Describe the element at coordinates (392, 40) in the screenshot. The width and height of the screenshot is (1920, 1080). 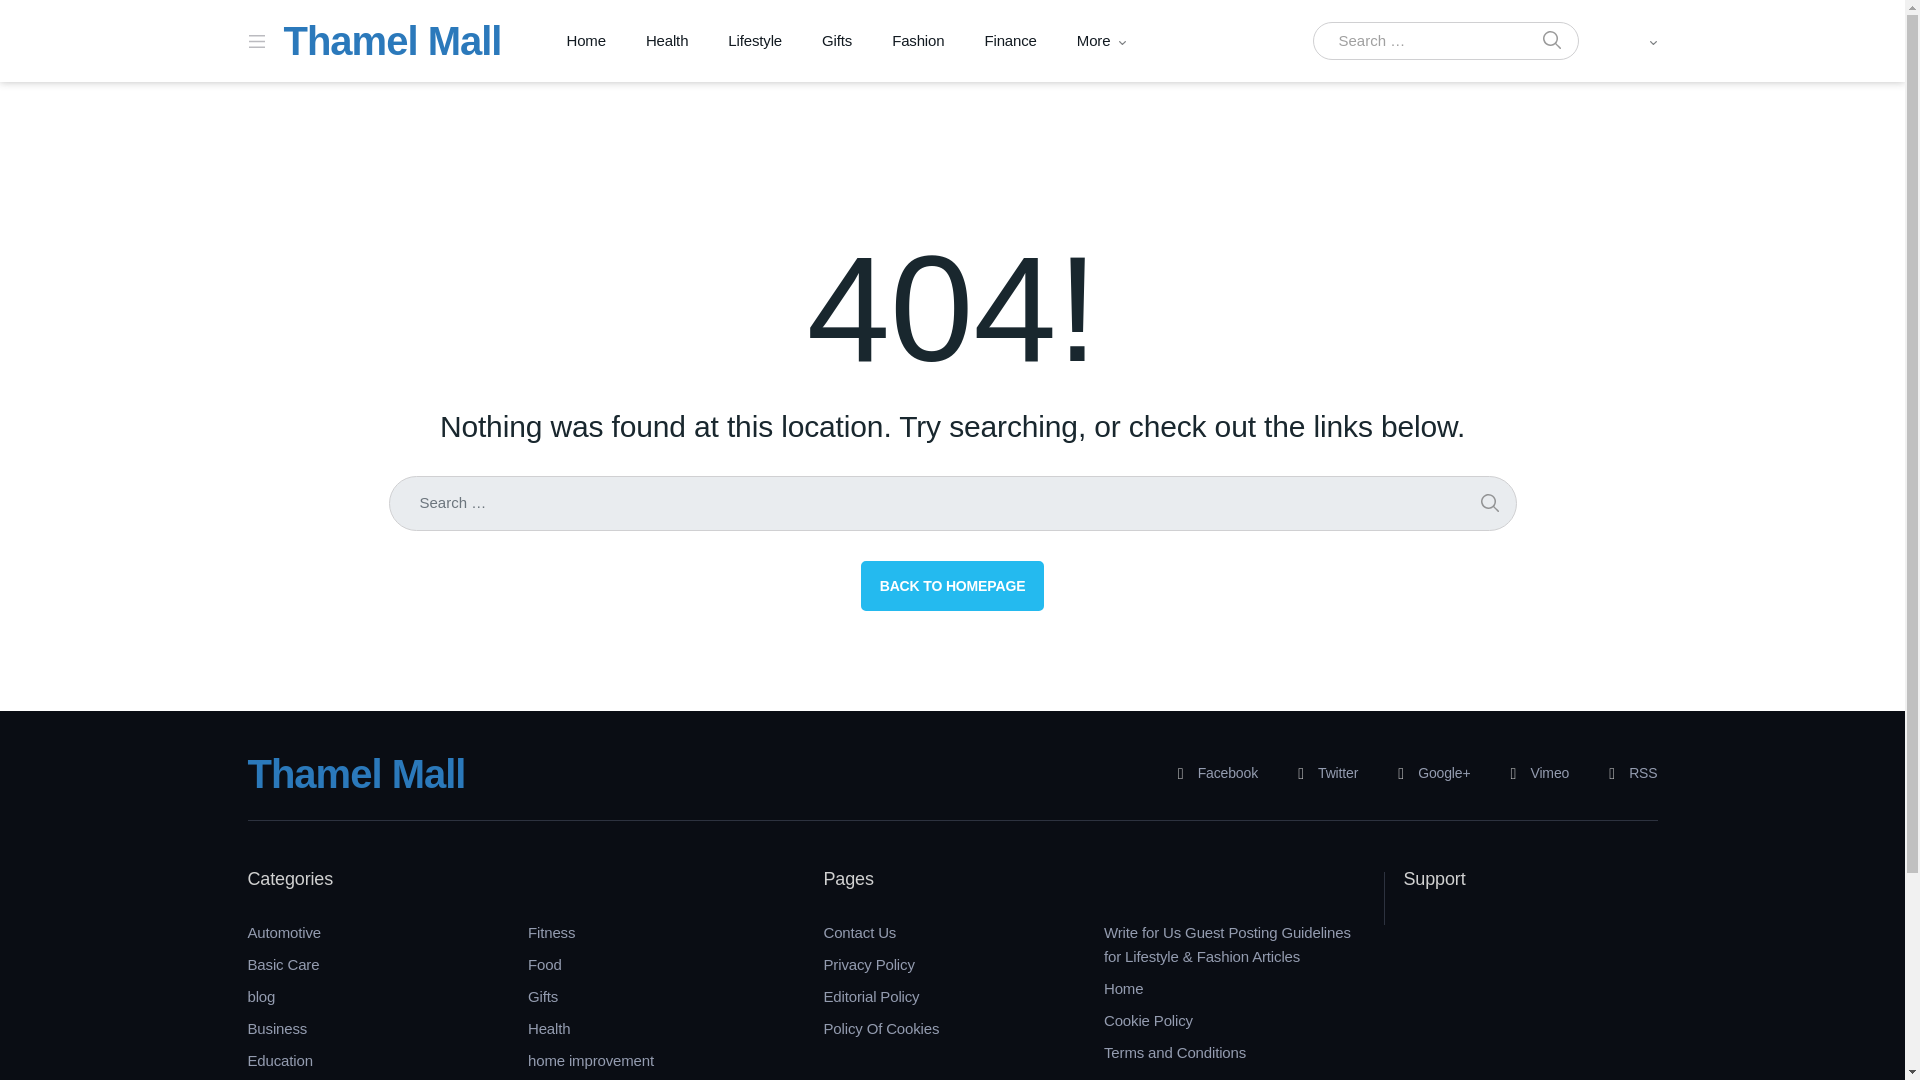
I see `Thamel Mall` at that location.